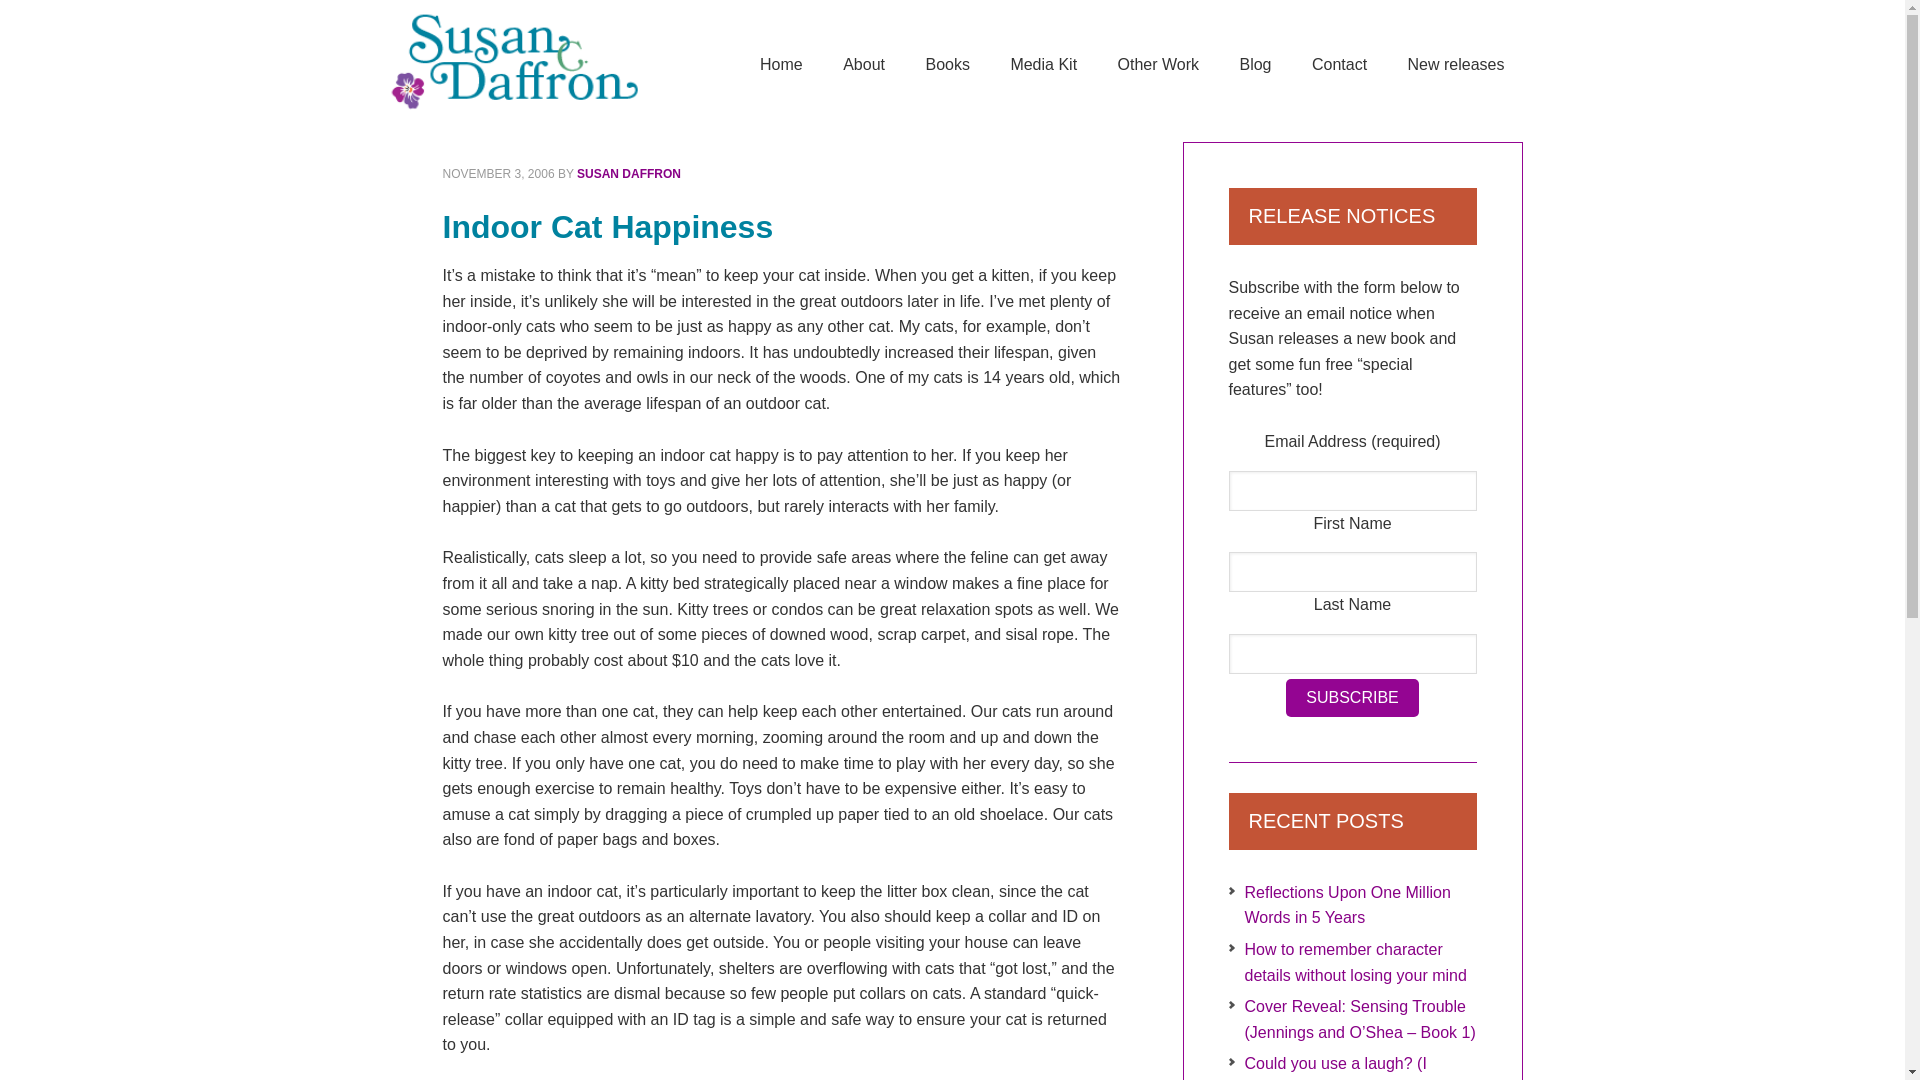 This screenshot has height=1080, width=1920. What do you see at coordinates (542, 60) in the screenshot?
I see `Susan C. Daffron` at bounding box center [542, 60].